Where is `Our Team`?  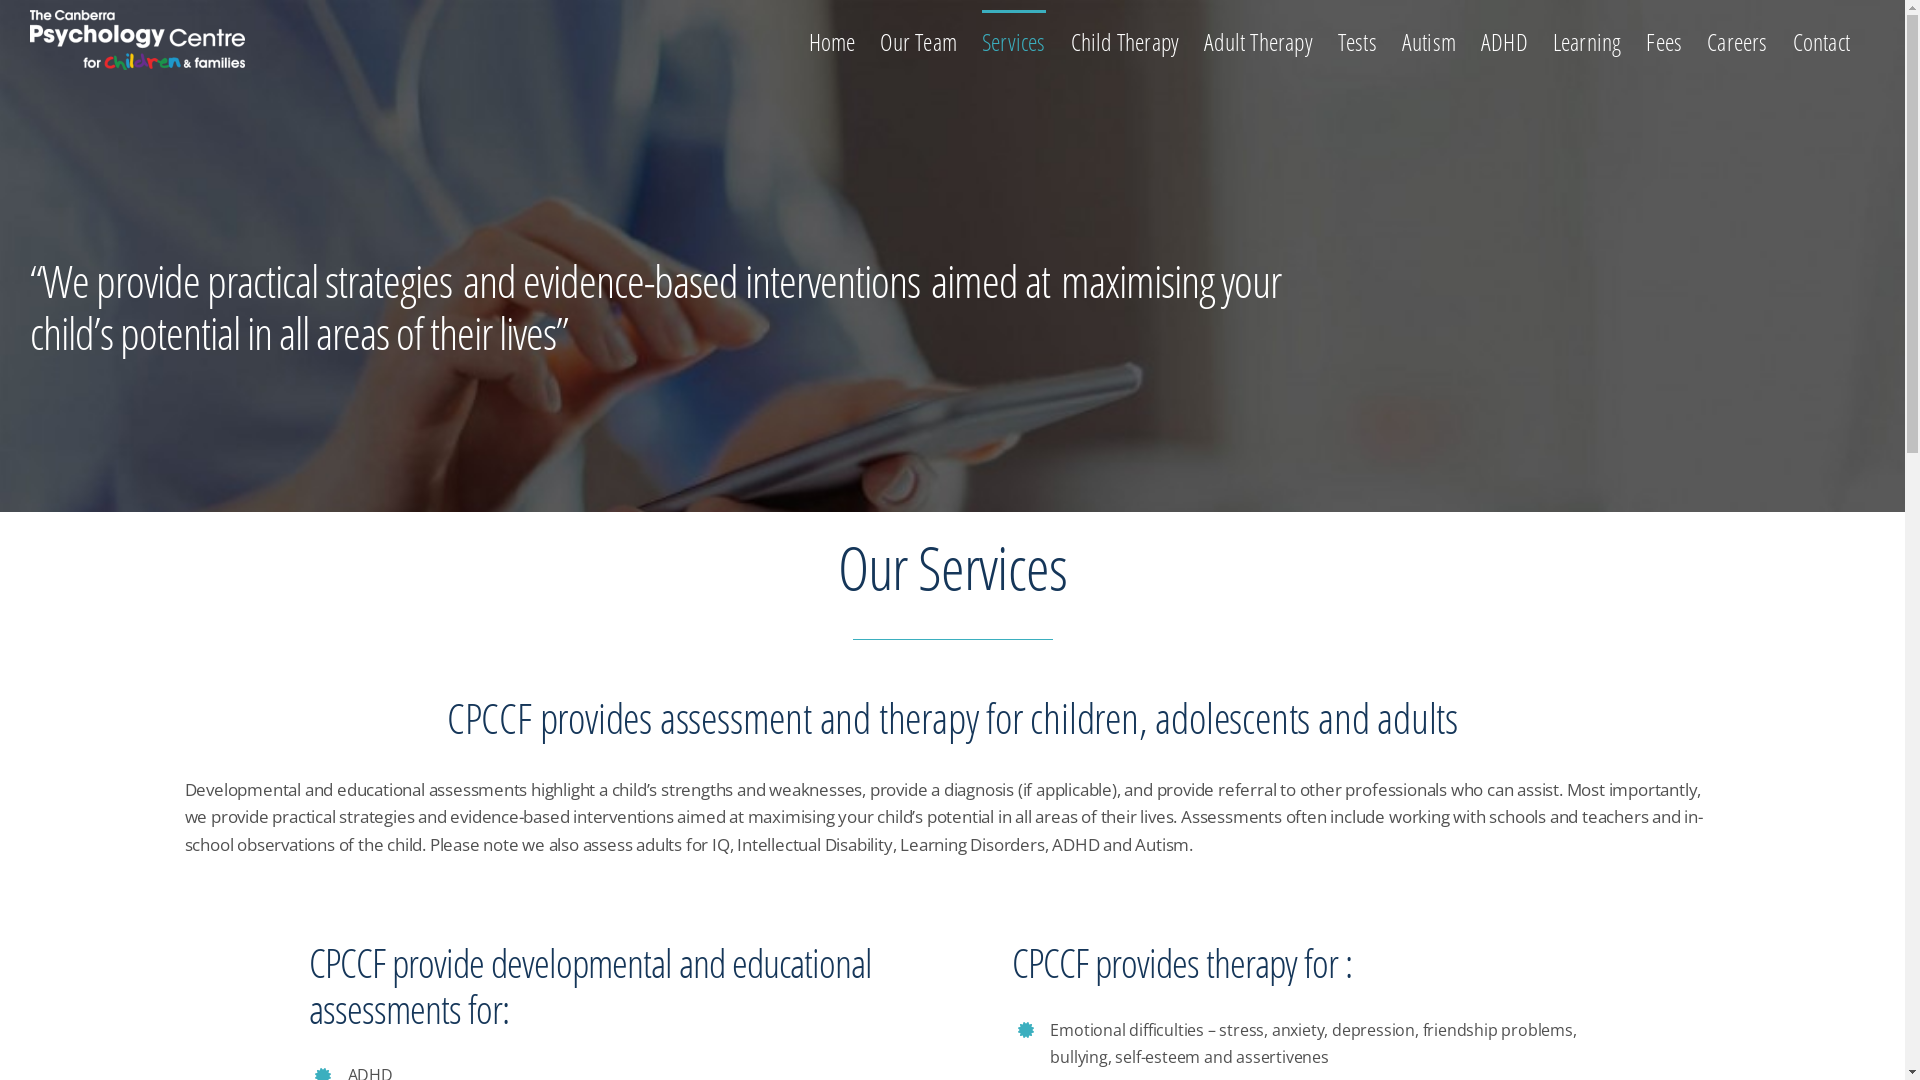
Our Team is located at coordinates (918, 40).